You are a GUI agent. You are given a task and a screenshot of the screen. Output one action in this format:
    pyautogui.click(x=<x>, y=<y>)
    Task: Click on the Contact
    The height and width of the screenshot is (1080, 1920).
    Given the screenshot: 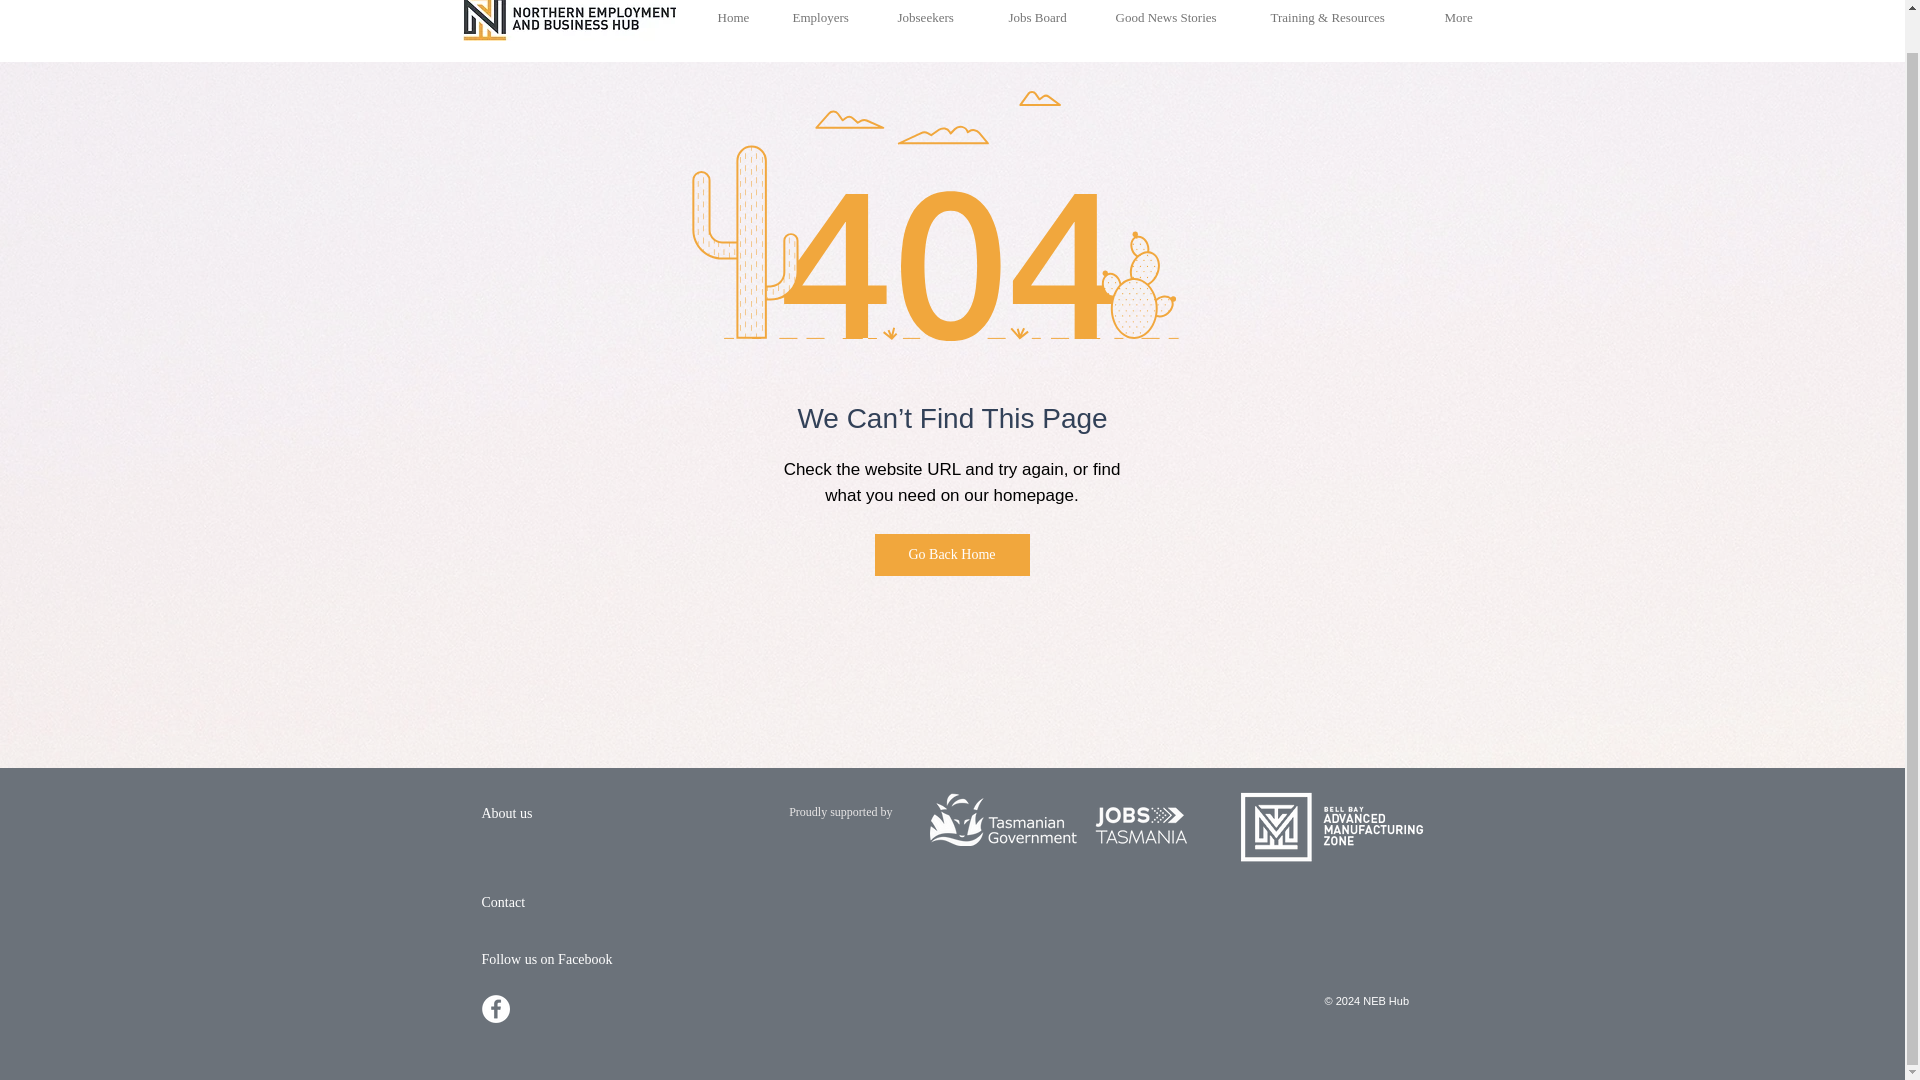 What is the action you would take?
    pyautogui.click(x=504, y=902)
    